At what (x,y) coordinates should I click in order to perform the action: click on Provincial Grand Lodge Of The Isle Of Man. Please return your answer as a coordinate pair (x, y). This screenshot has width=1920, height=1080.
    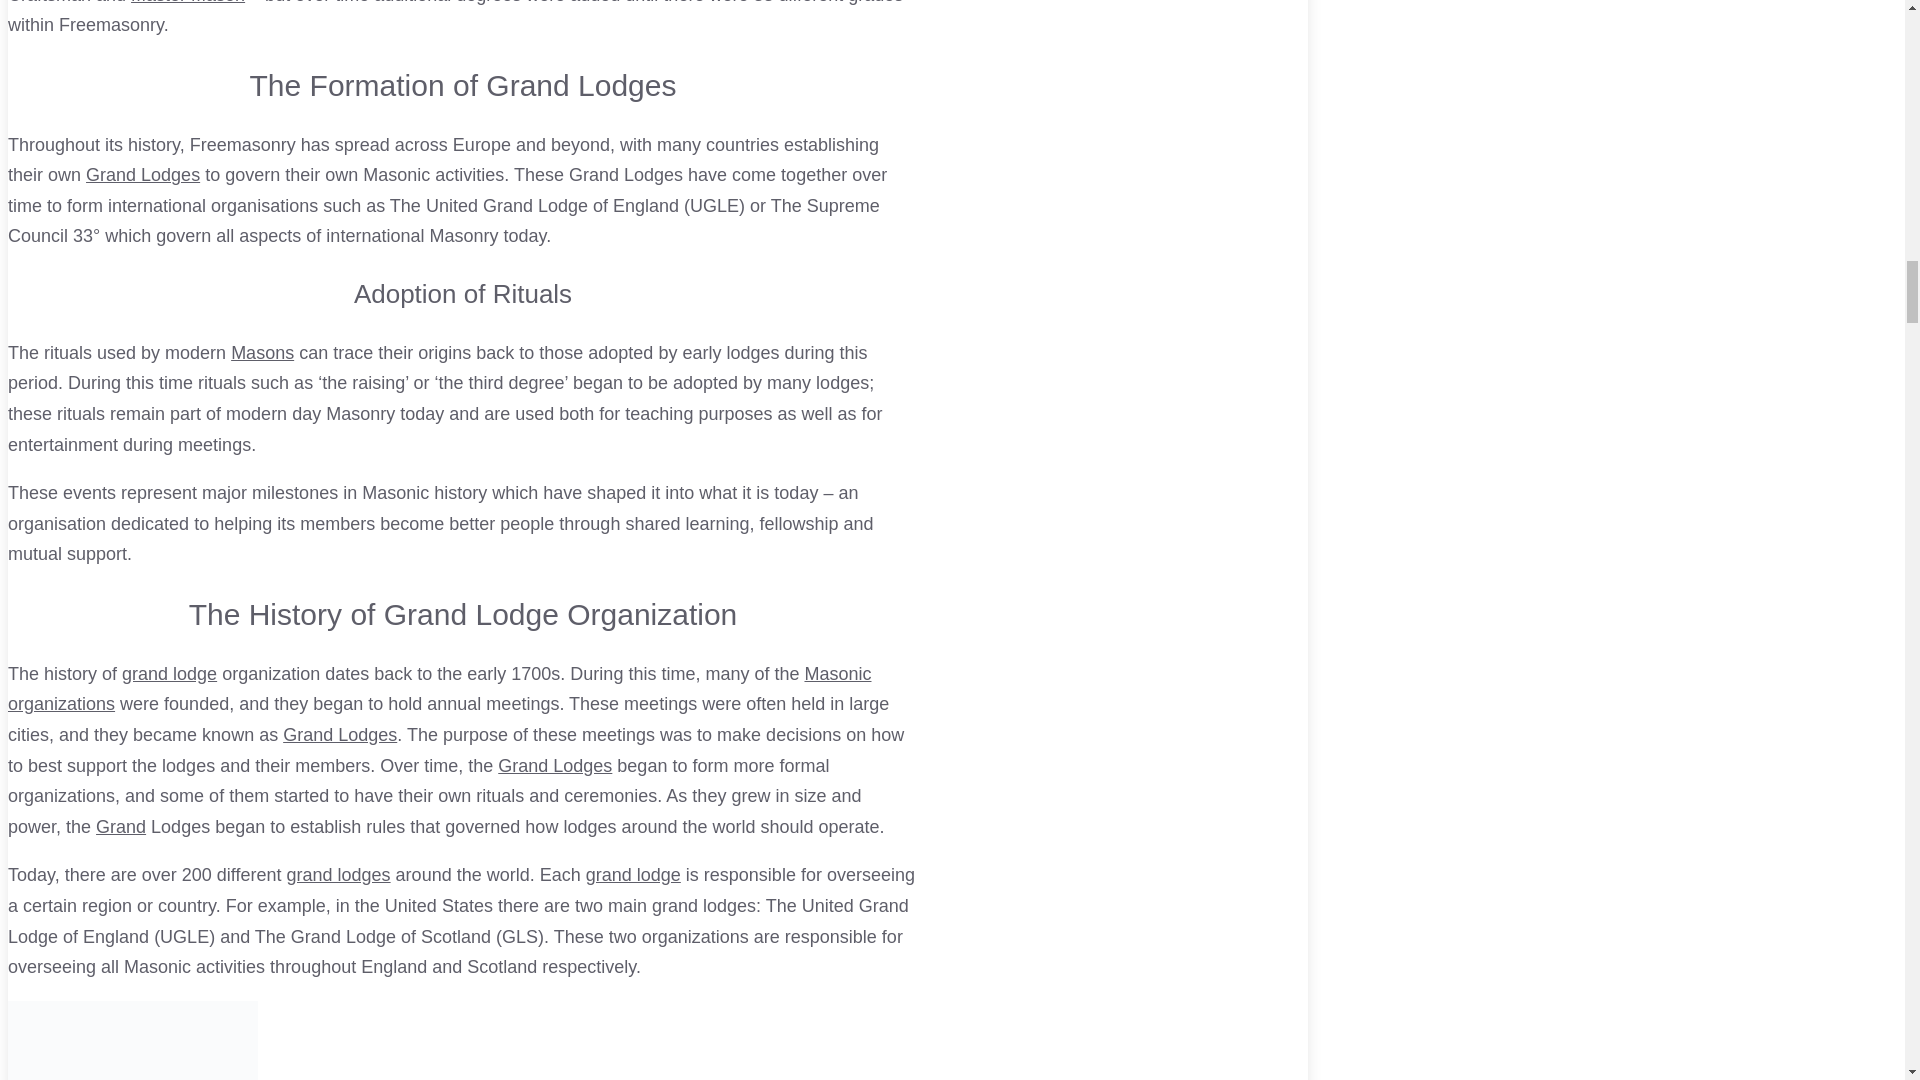
    Looking at the image, I should click on (120, 826).